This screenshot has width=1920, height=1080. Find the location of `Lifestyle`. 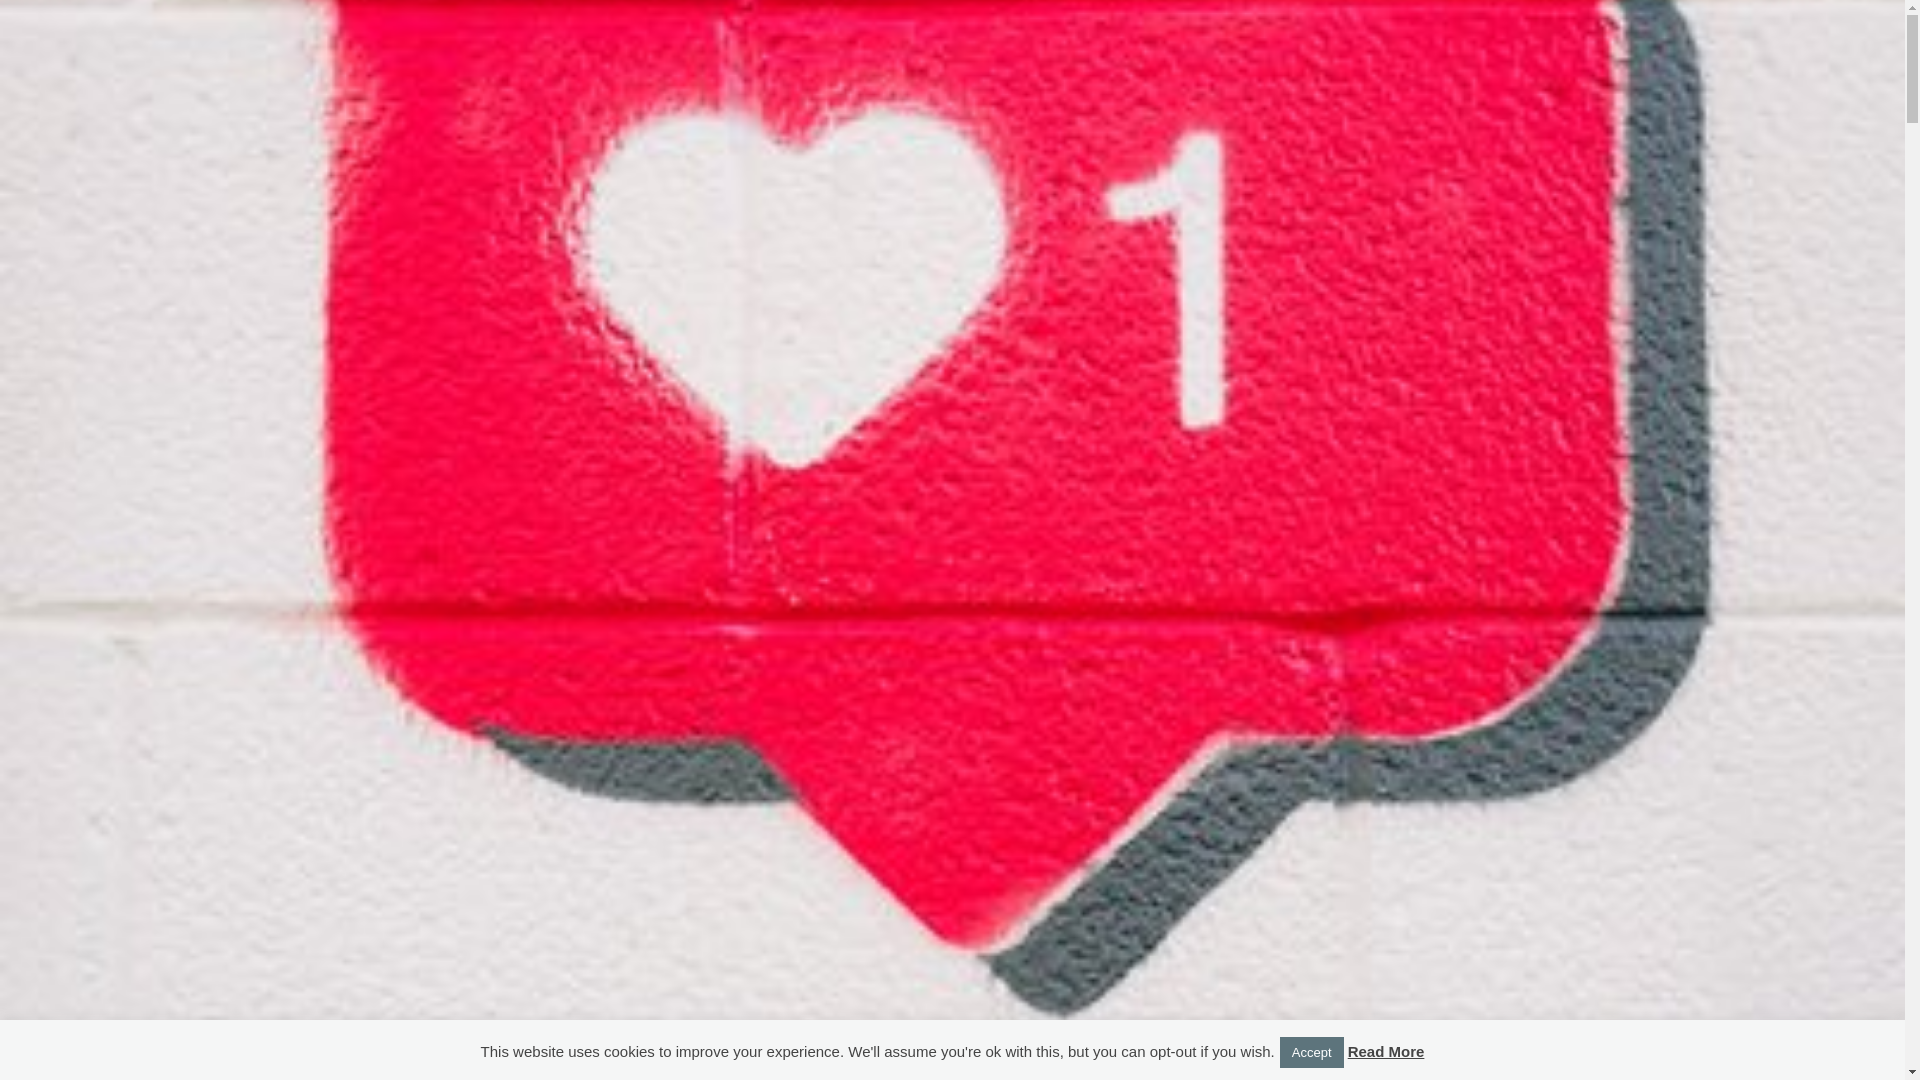

Lifestyle is located at coordinates (607, 816).